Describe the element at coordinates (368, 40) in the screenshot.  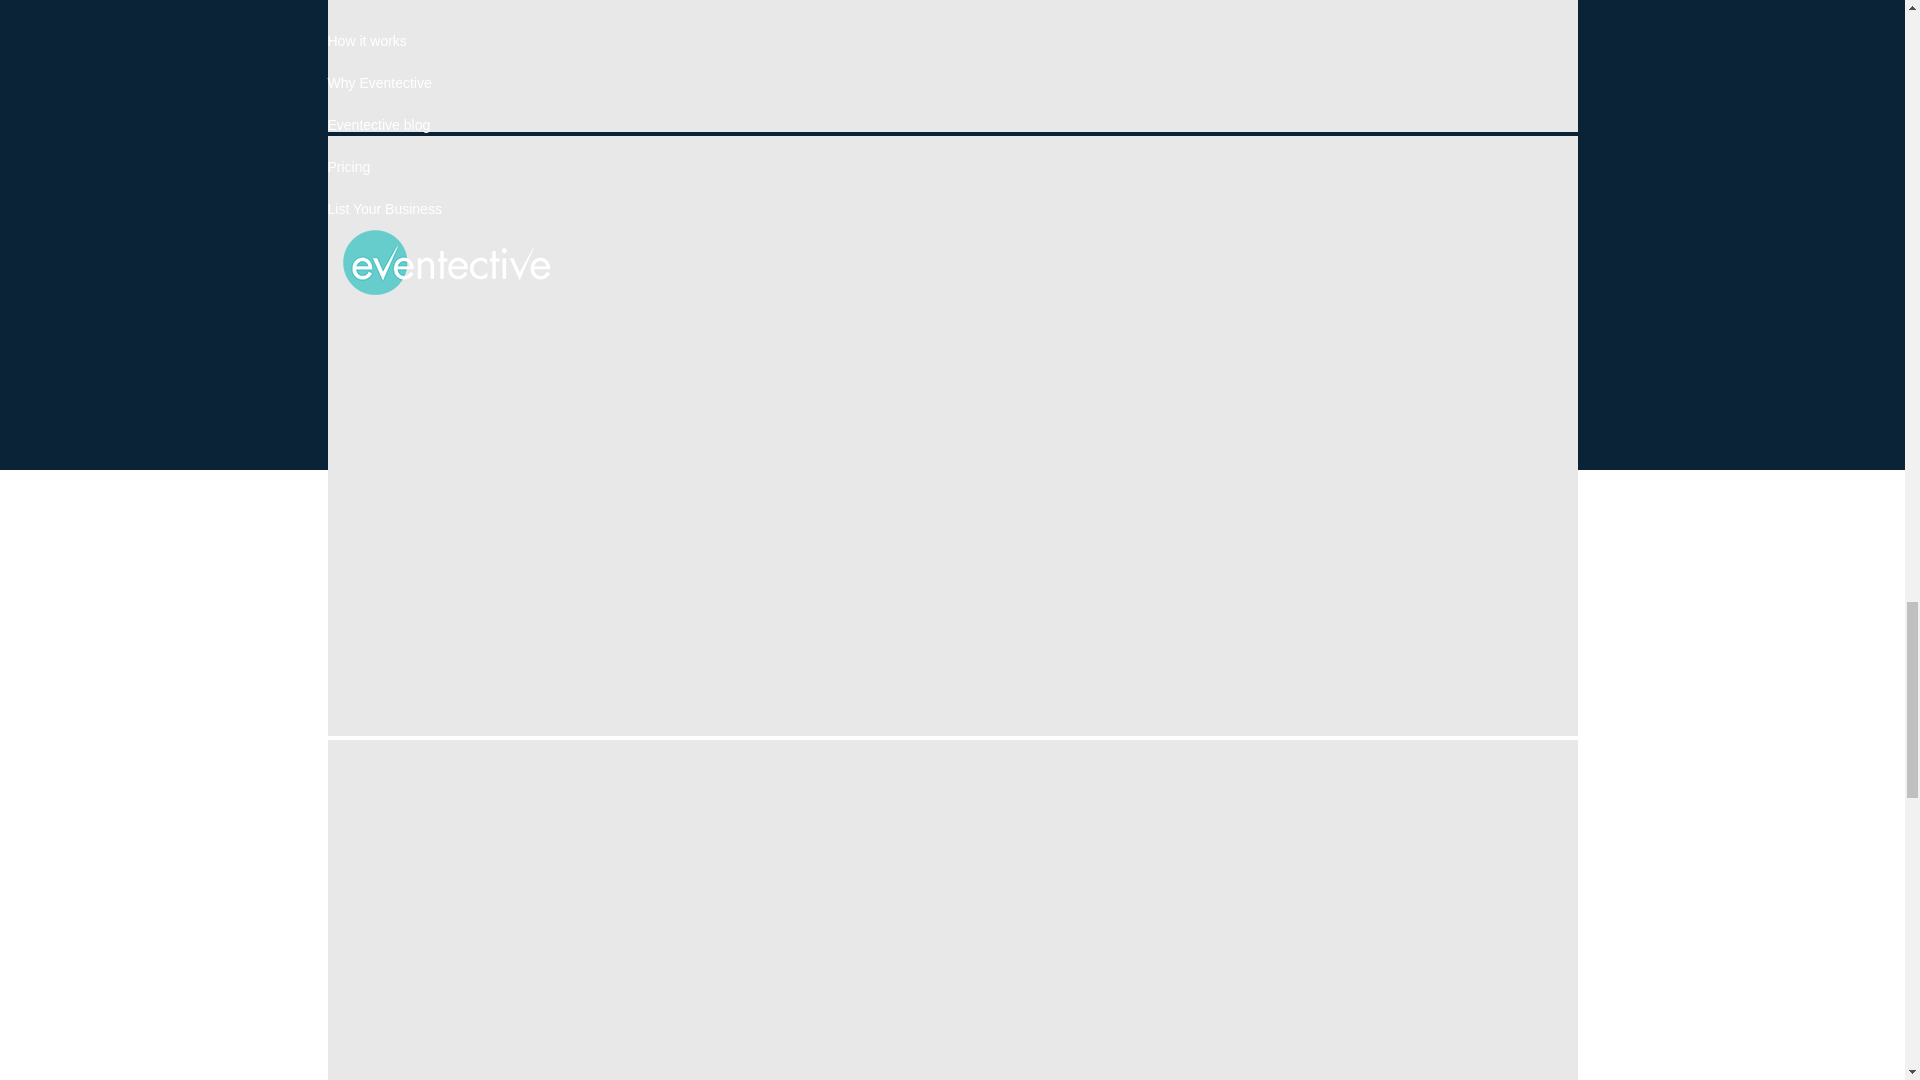
I see `How it works` at that location.